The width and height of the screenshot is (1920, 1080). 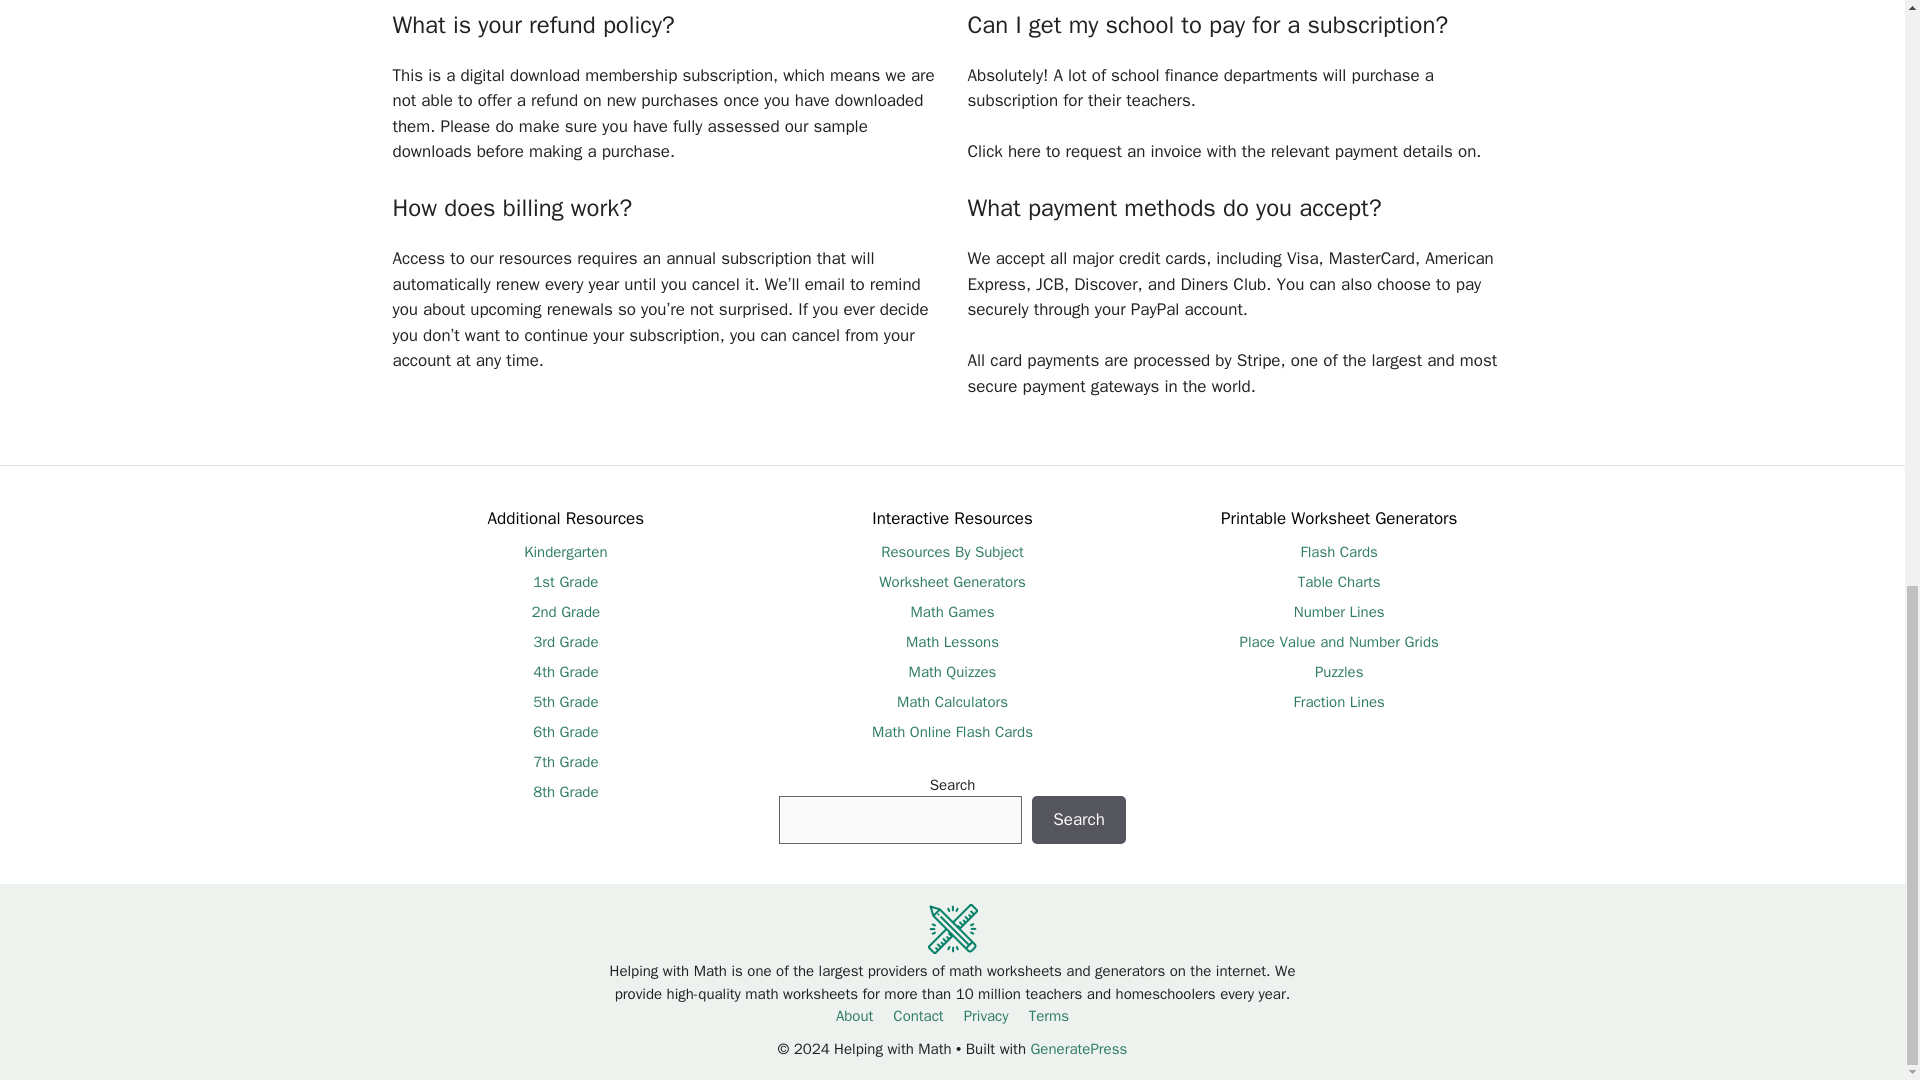 I want to click on Number Lines, so click(x=1339, y=612).